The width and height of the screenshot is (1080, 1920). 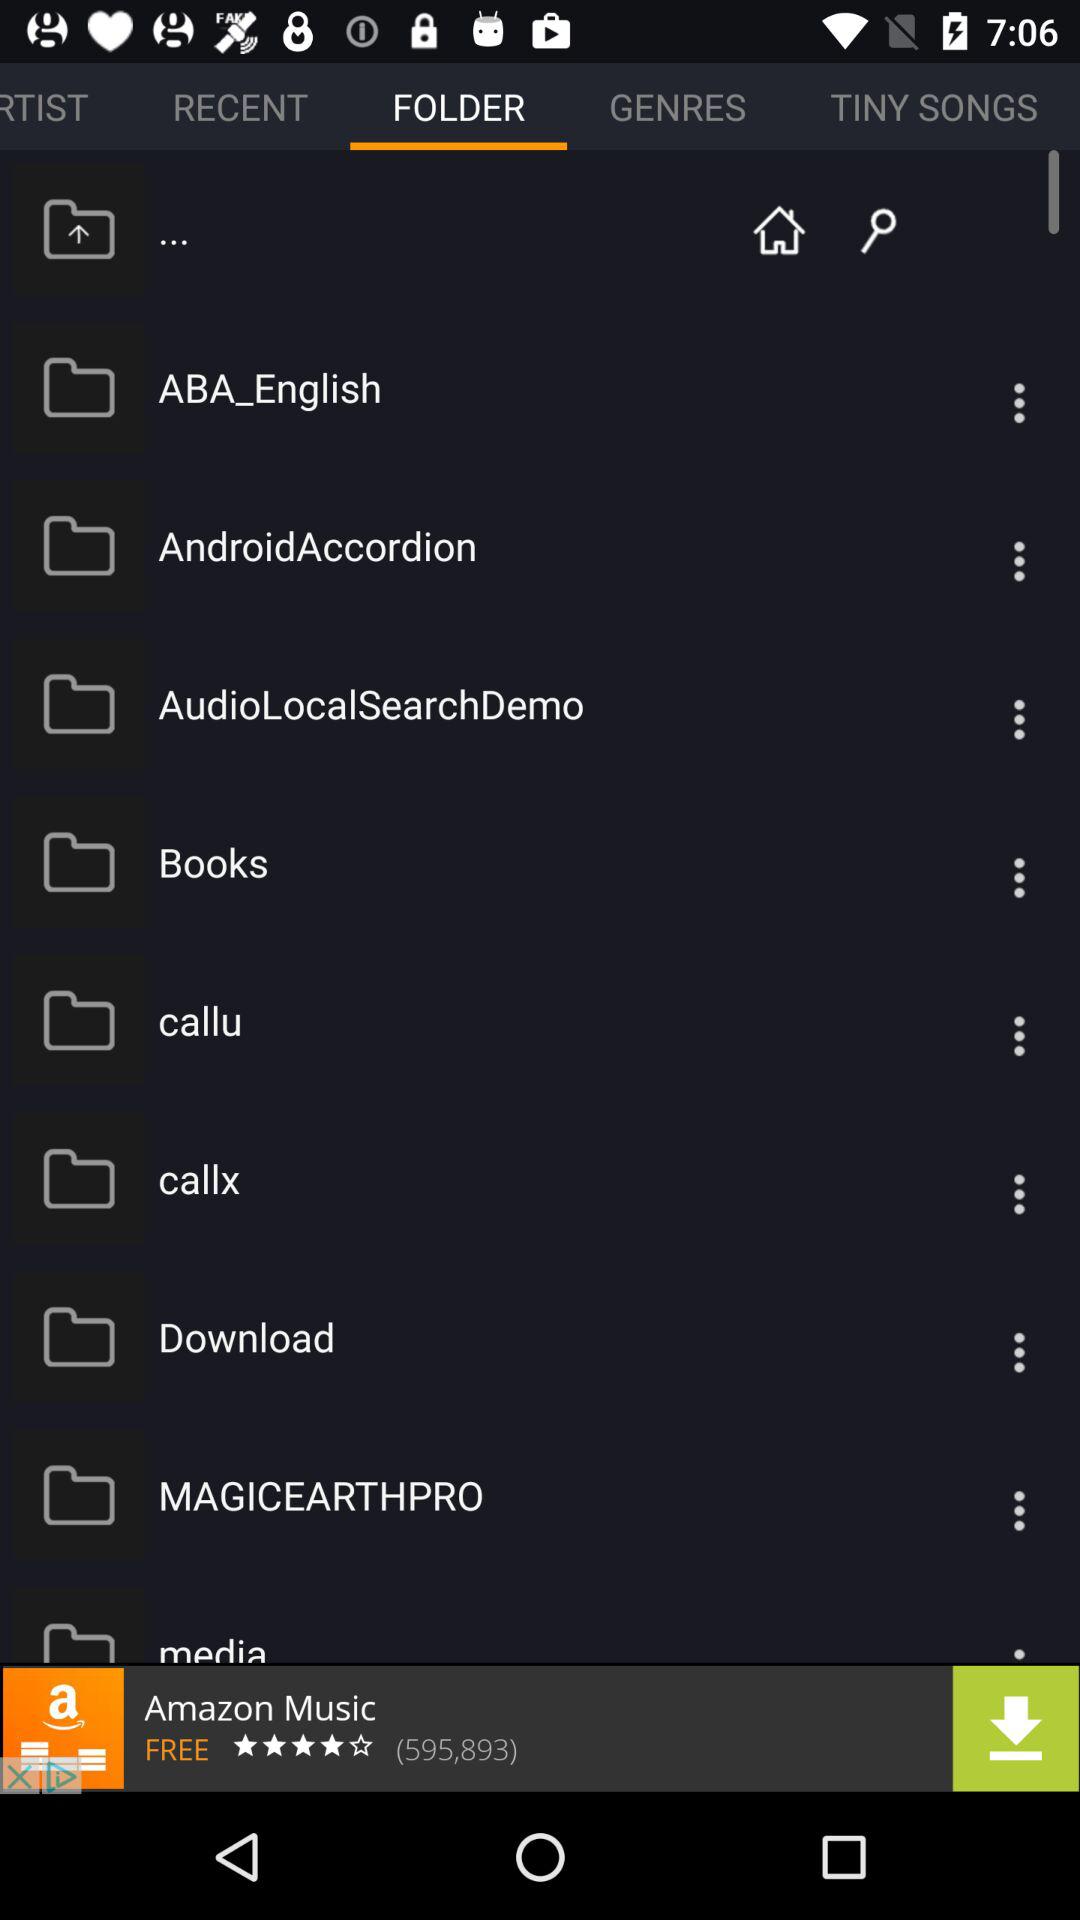 I want to click on search folders, so click(x=863, y=228).